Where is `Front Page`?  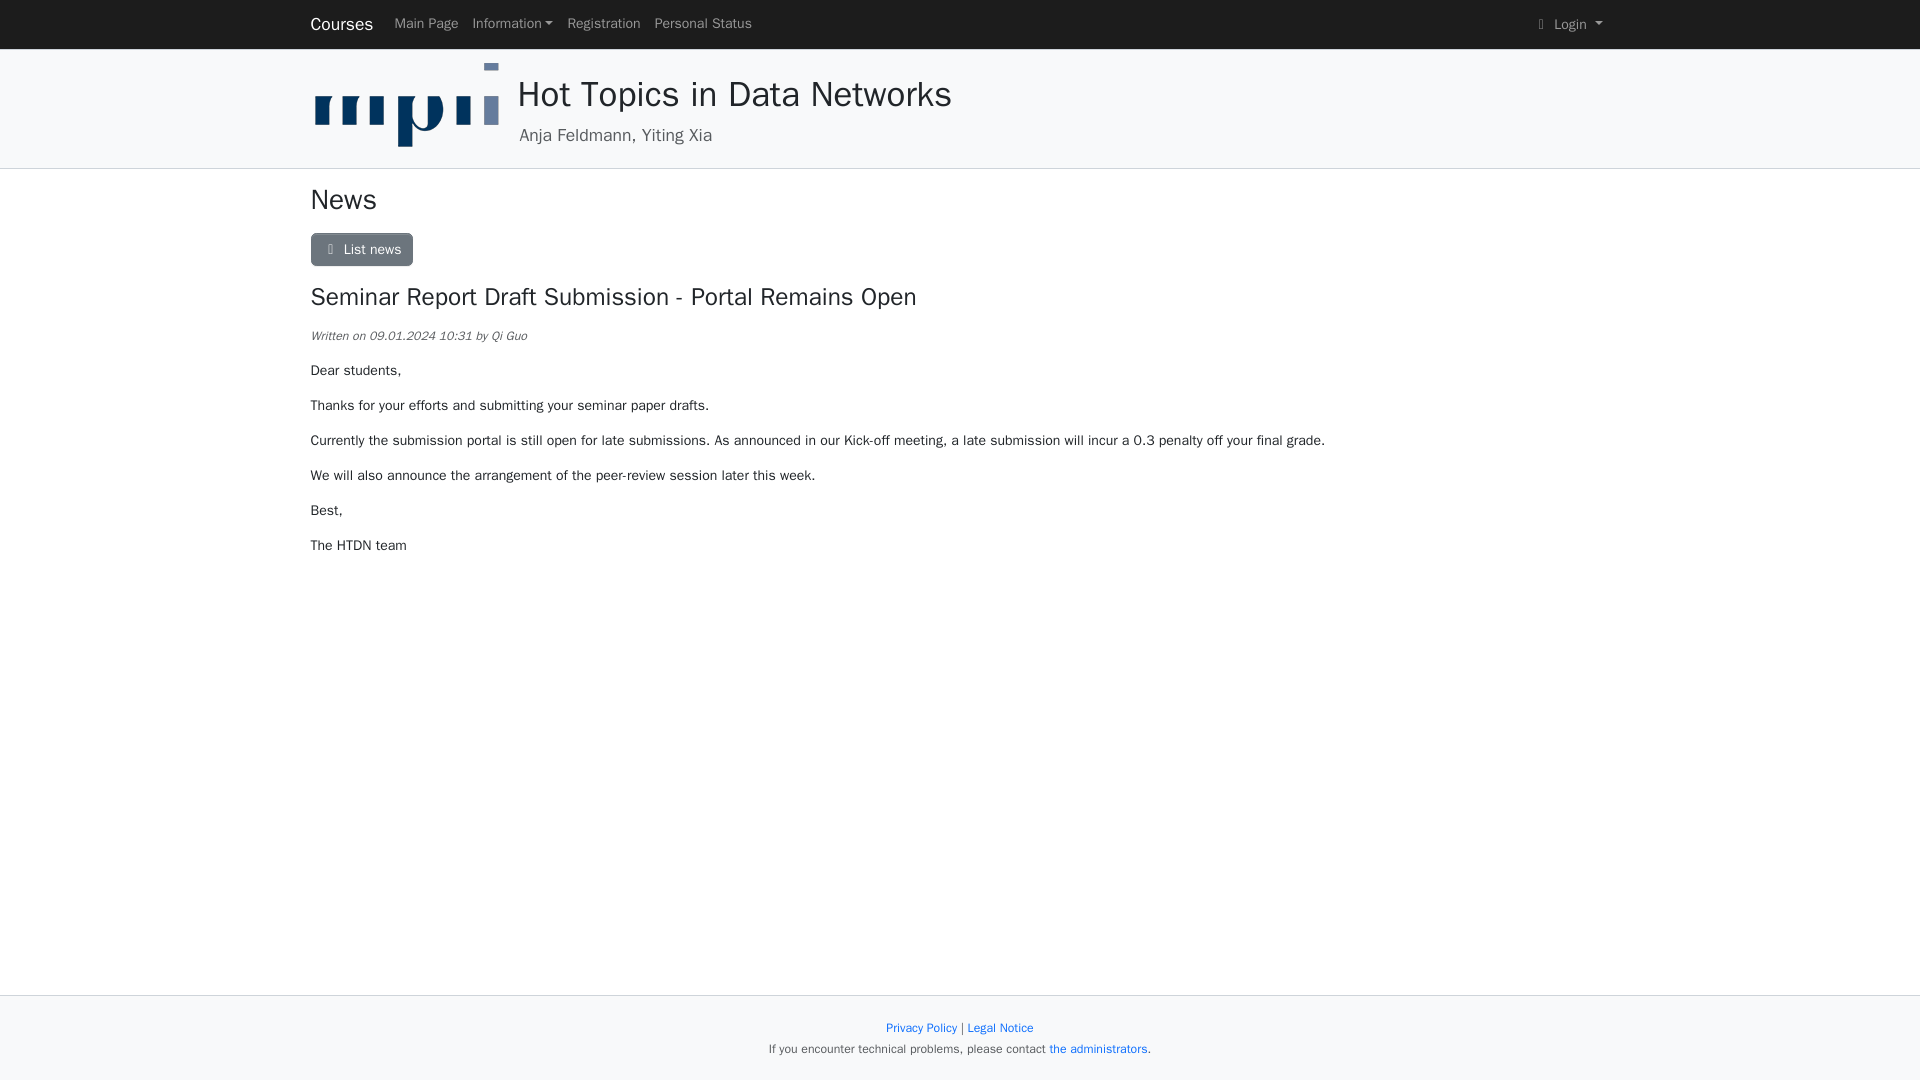 Front Page is located at coordinates (406, 107).